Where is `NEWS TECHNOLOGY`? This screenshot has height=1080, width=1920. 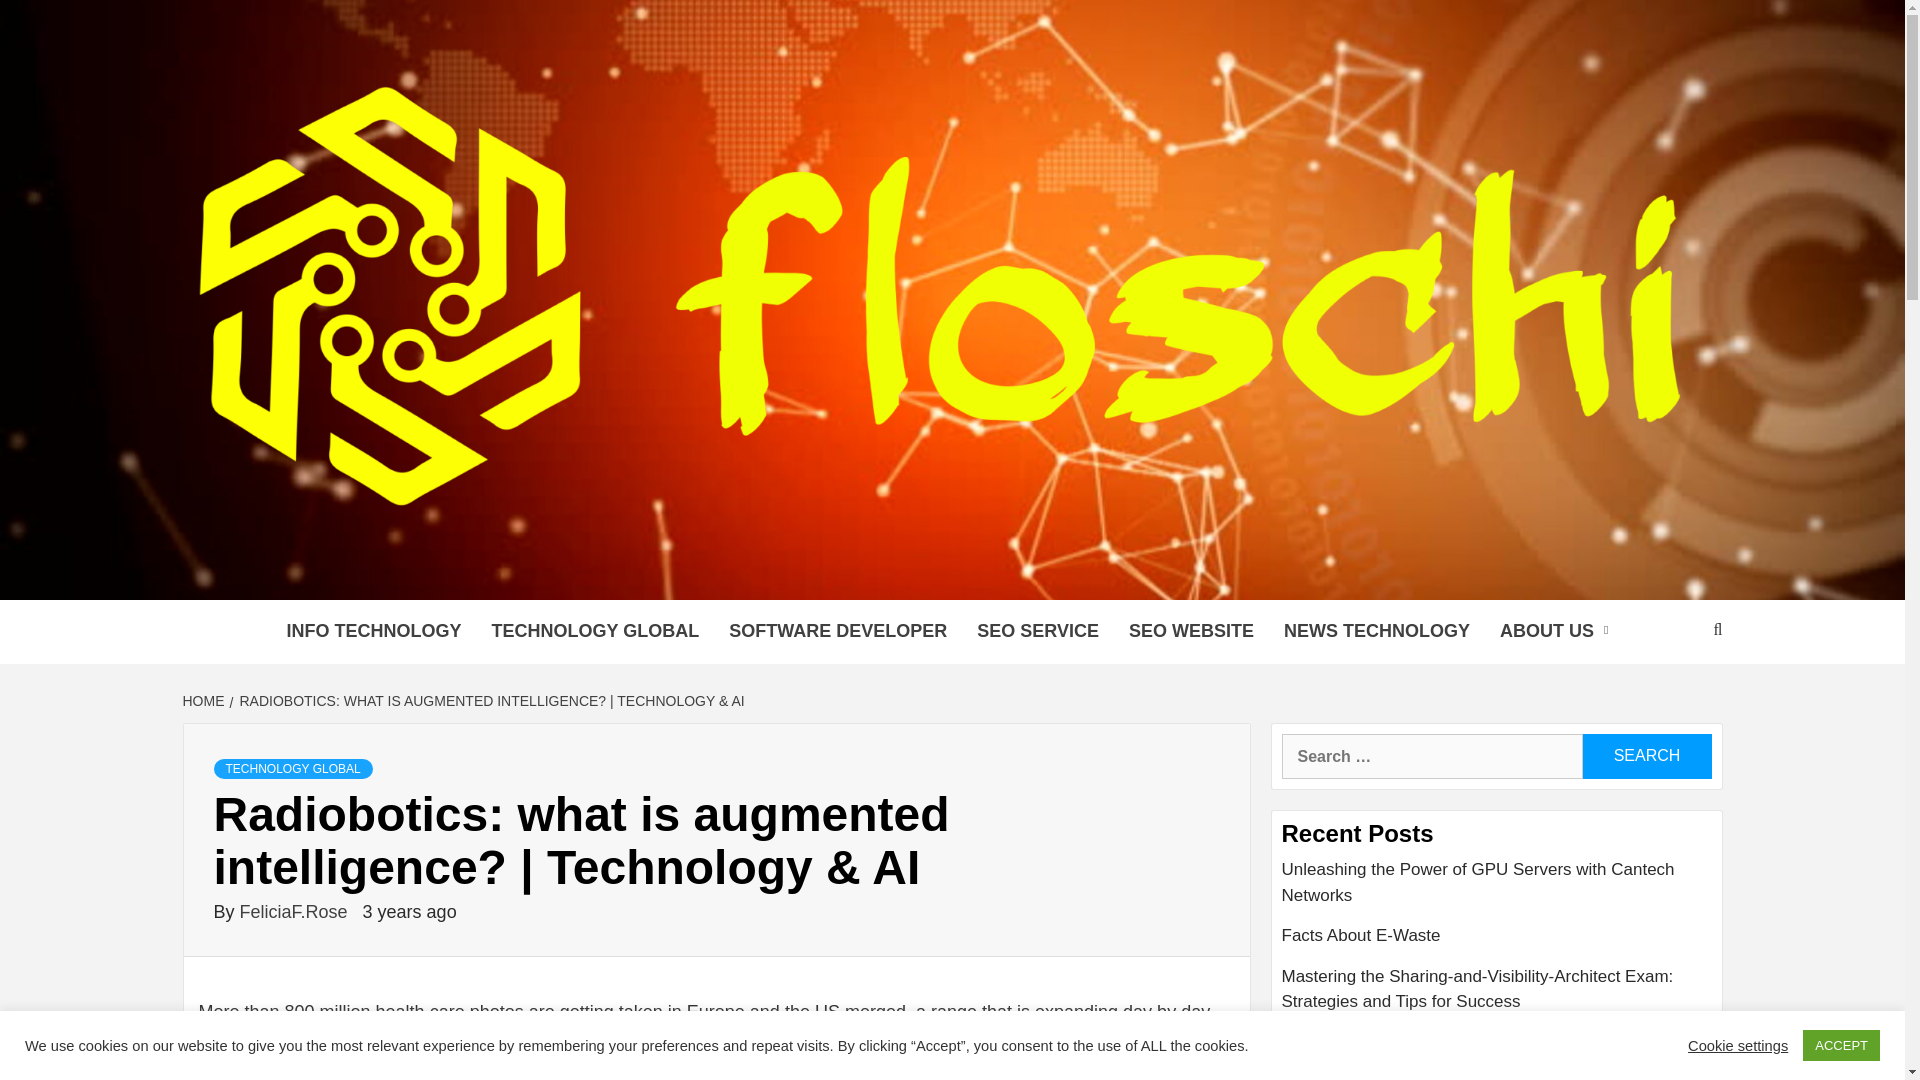 NEWS TECHNOLOGY is located at coordinates (1376, 632).